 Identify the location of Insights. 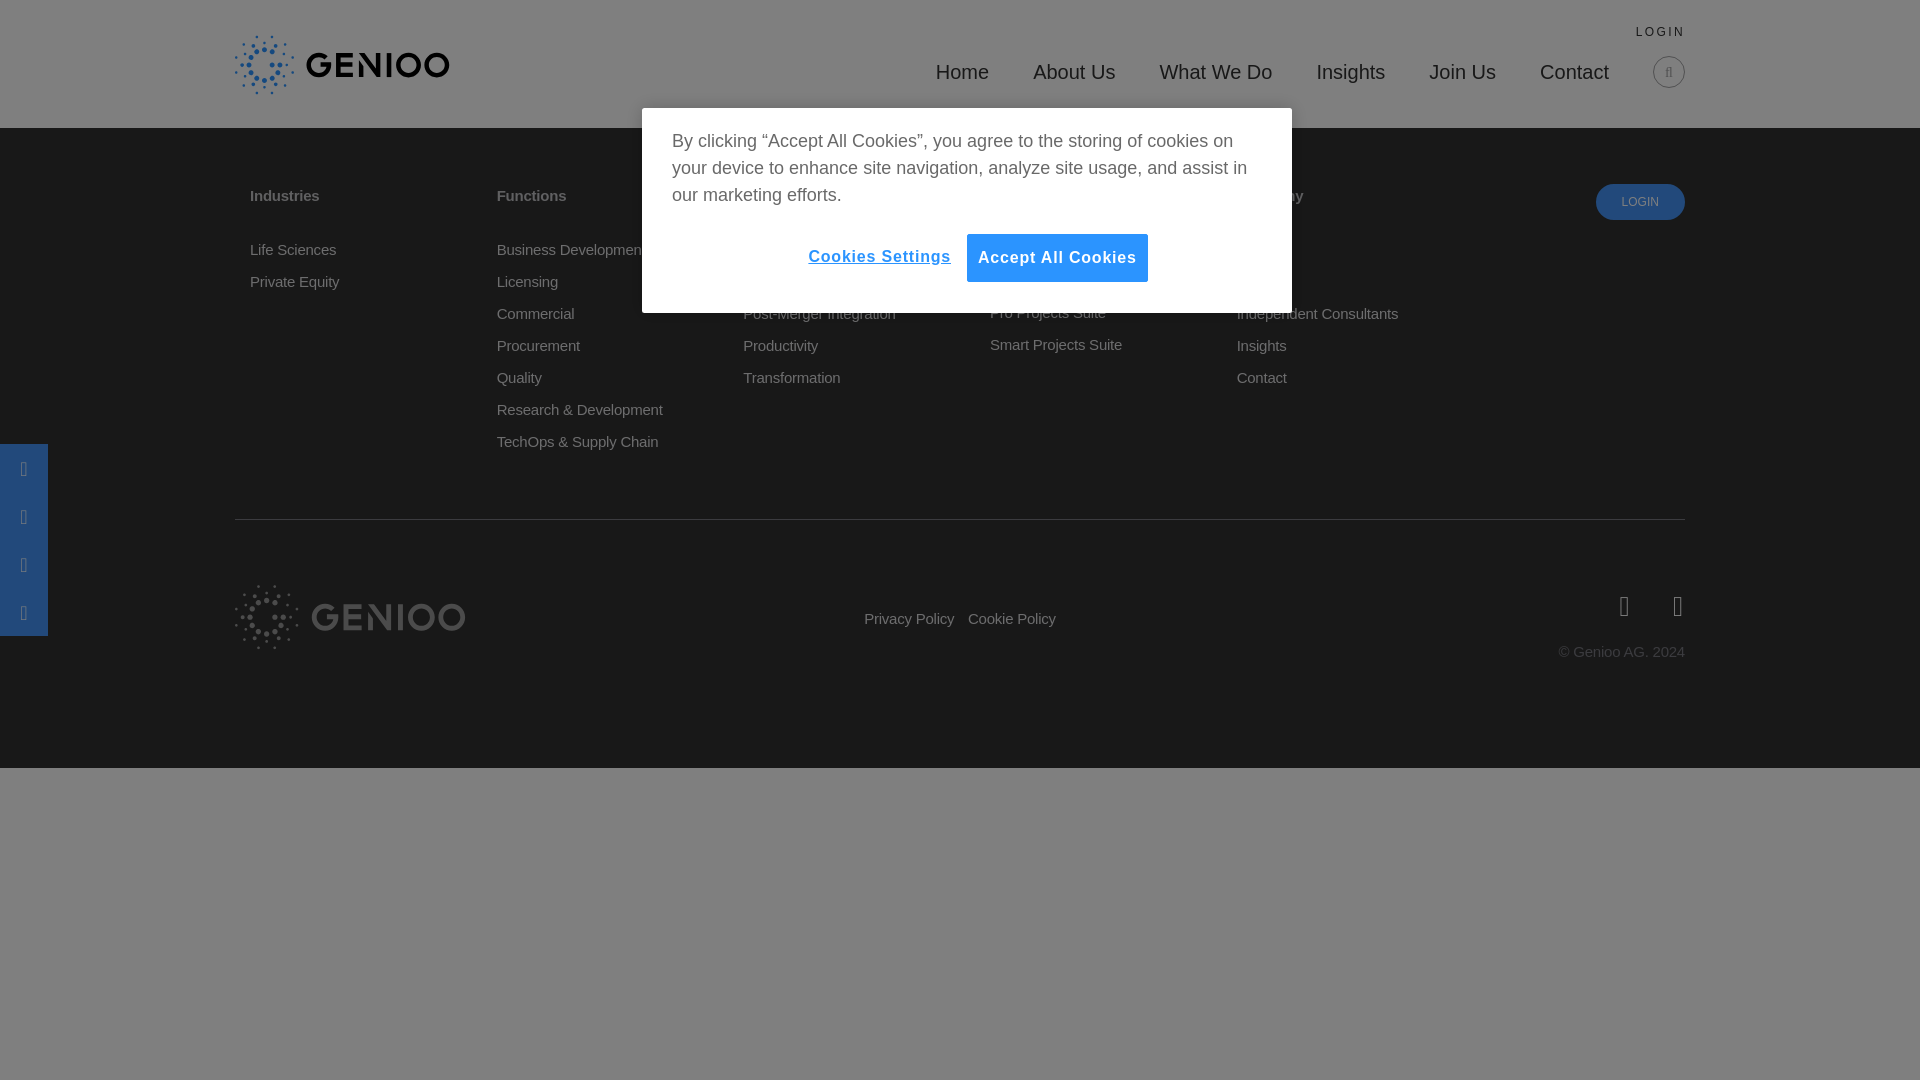
(1350, 76).